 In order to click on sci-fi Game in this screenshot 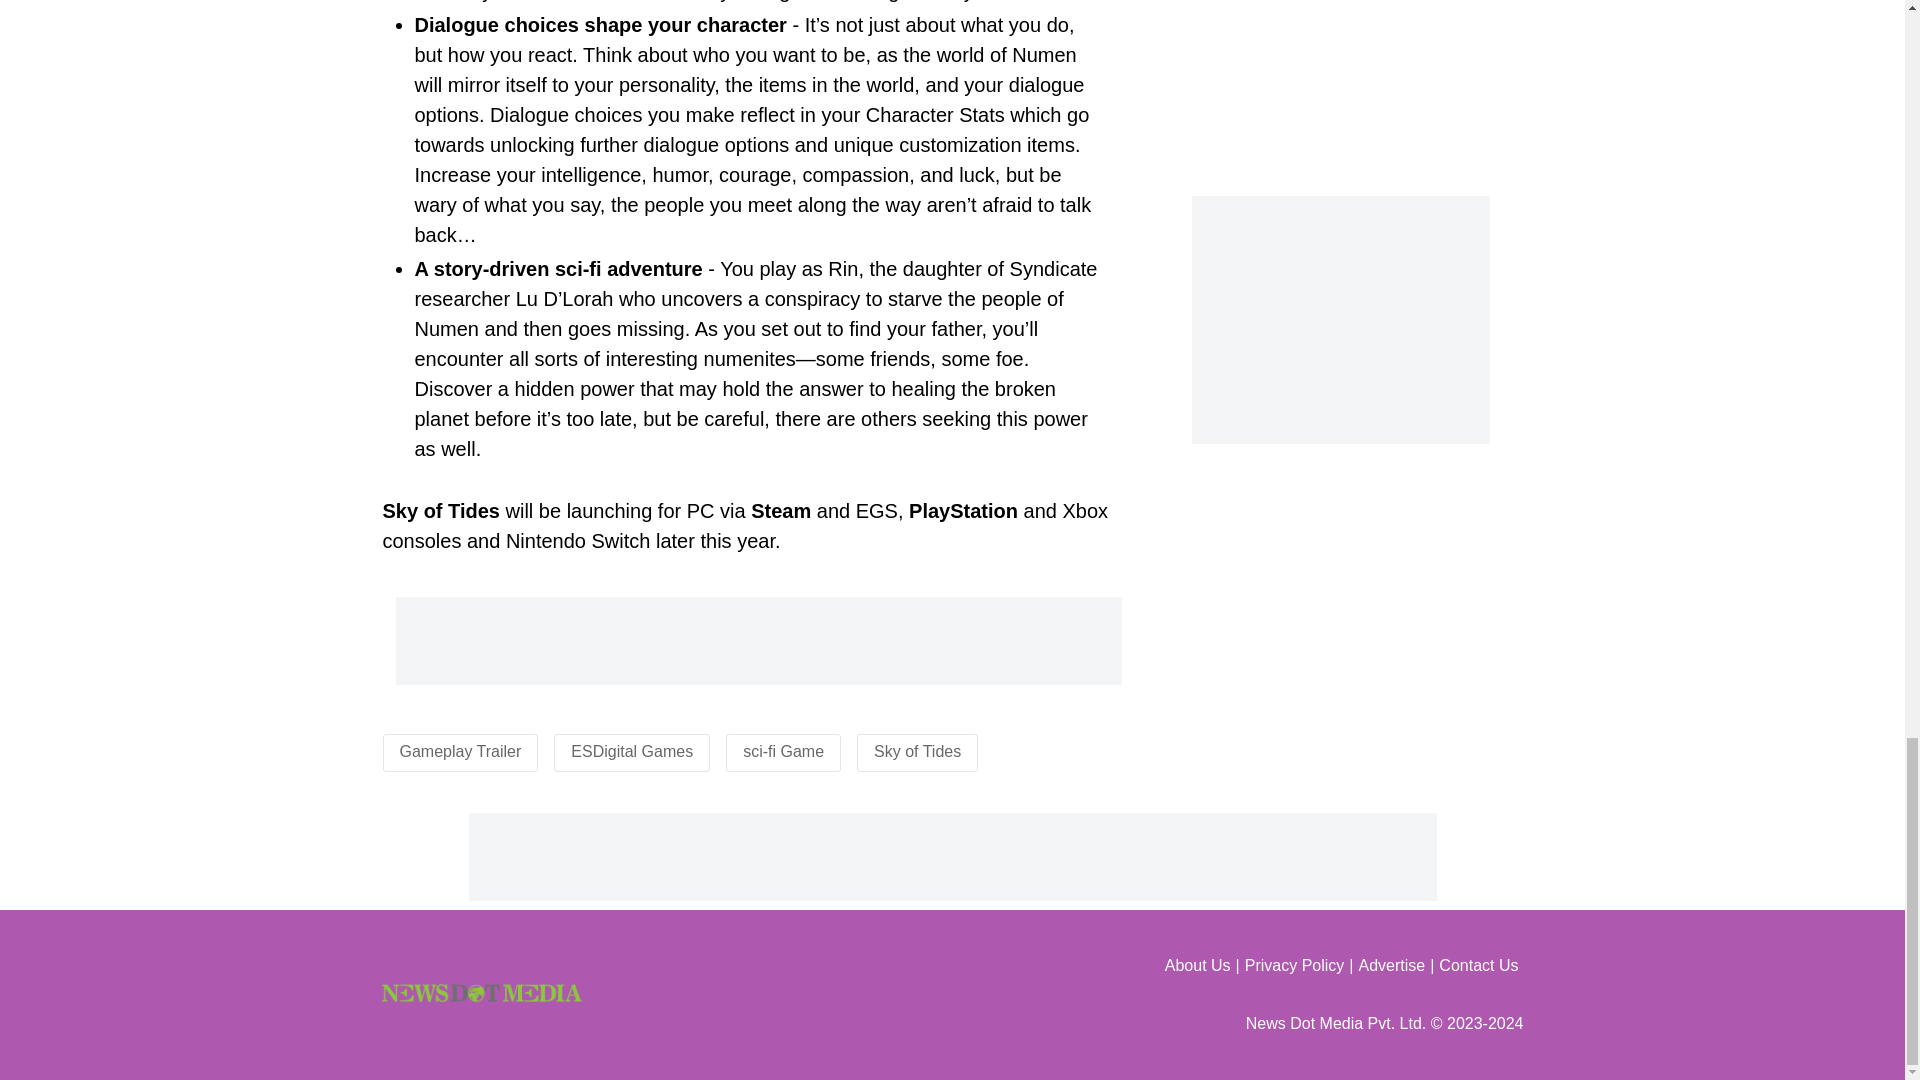, I will do `click(783, 752)`.